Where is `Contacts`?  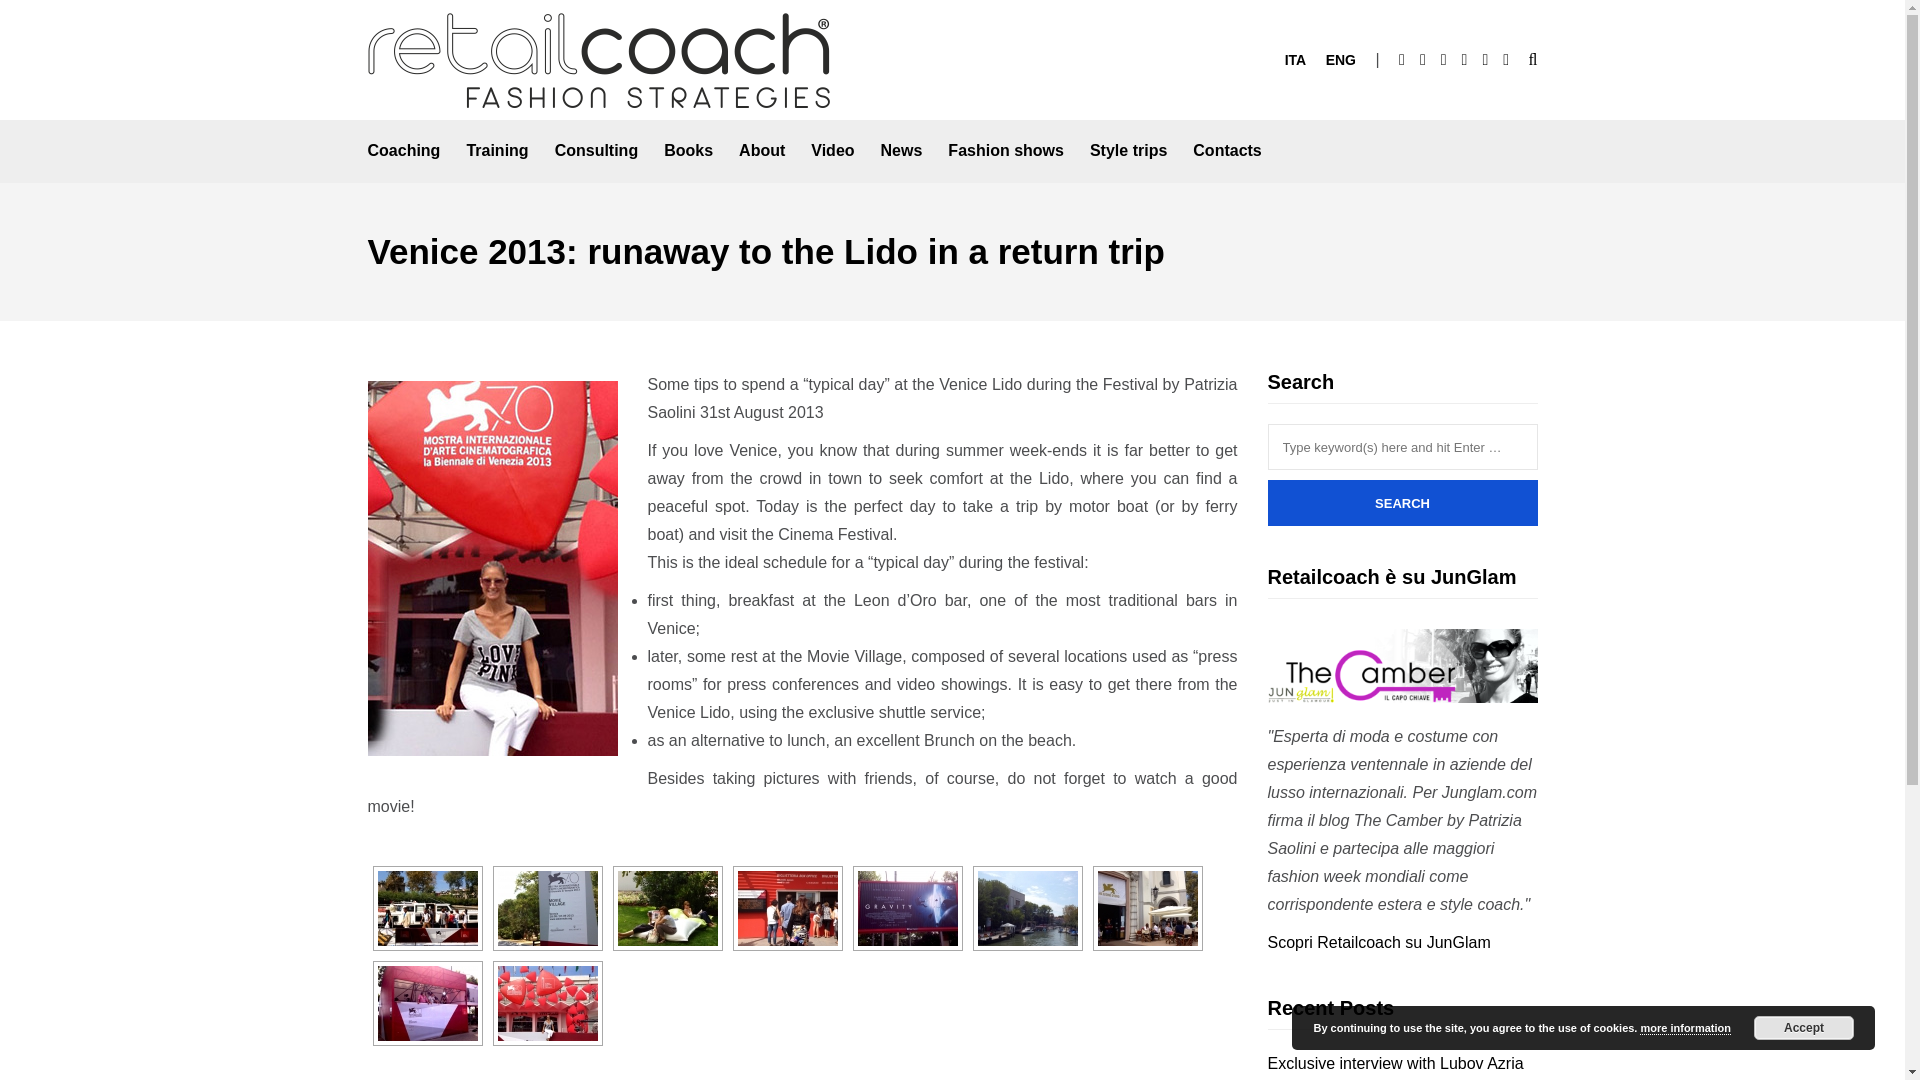 Contacts is located at coordinates (1227, 150).